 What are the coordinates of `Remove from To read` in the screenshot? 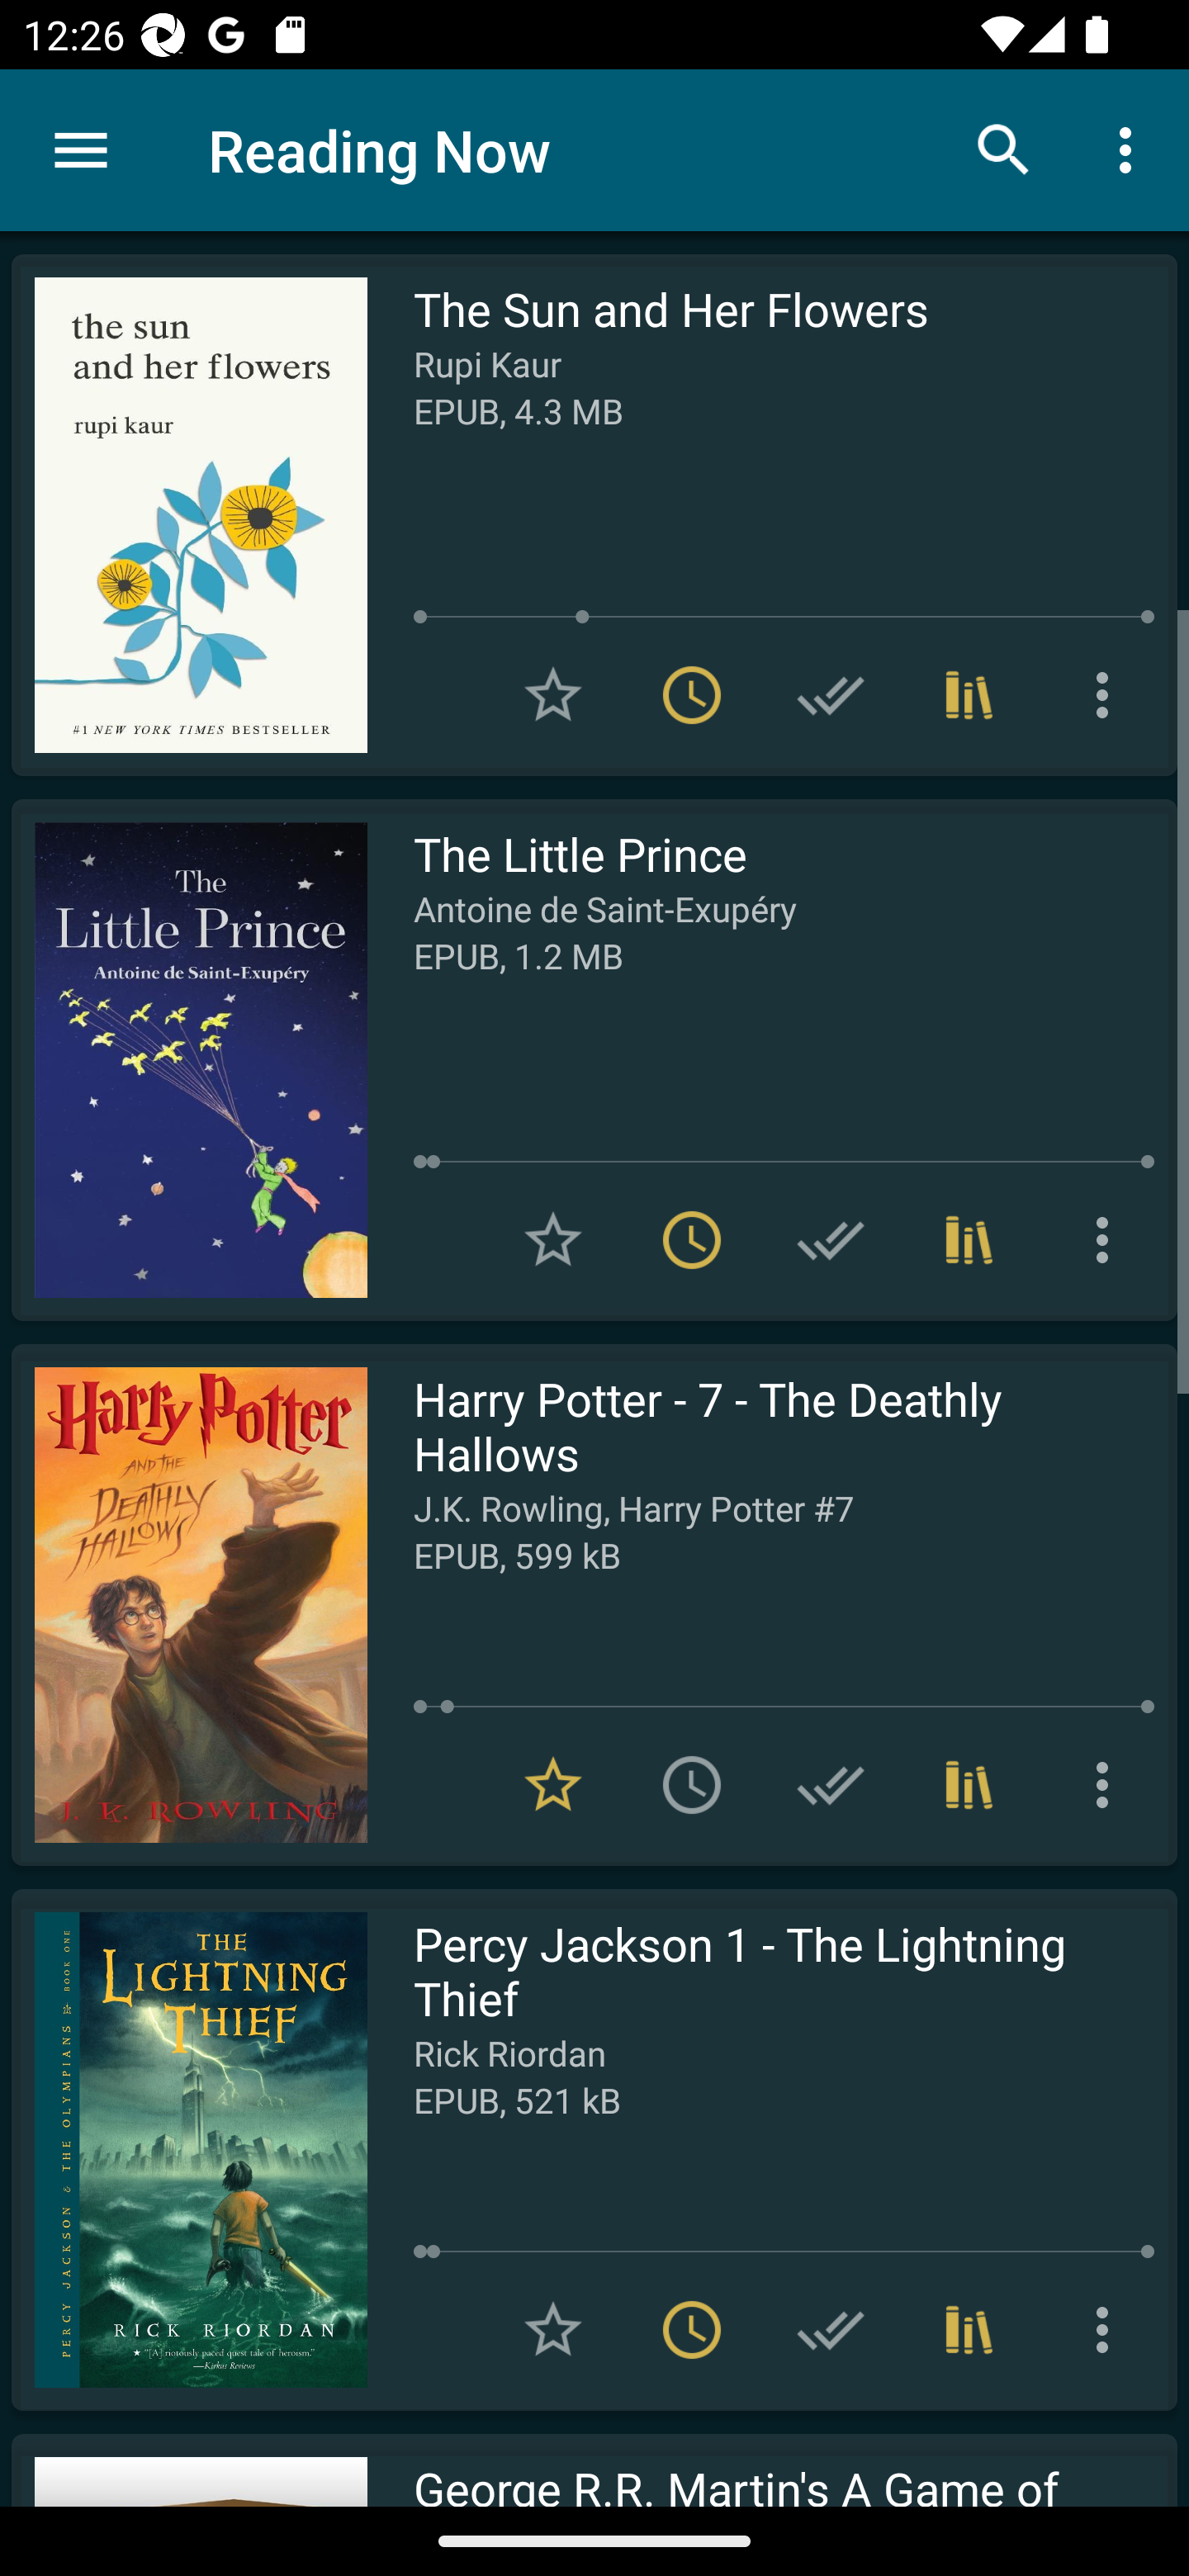 It's located at (692, 2330).